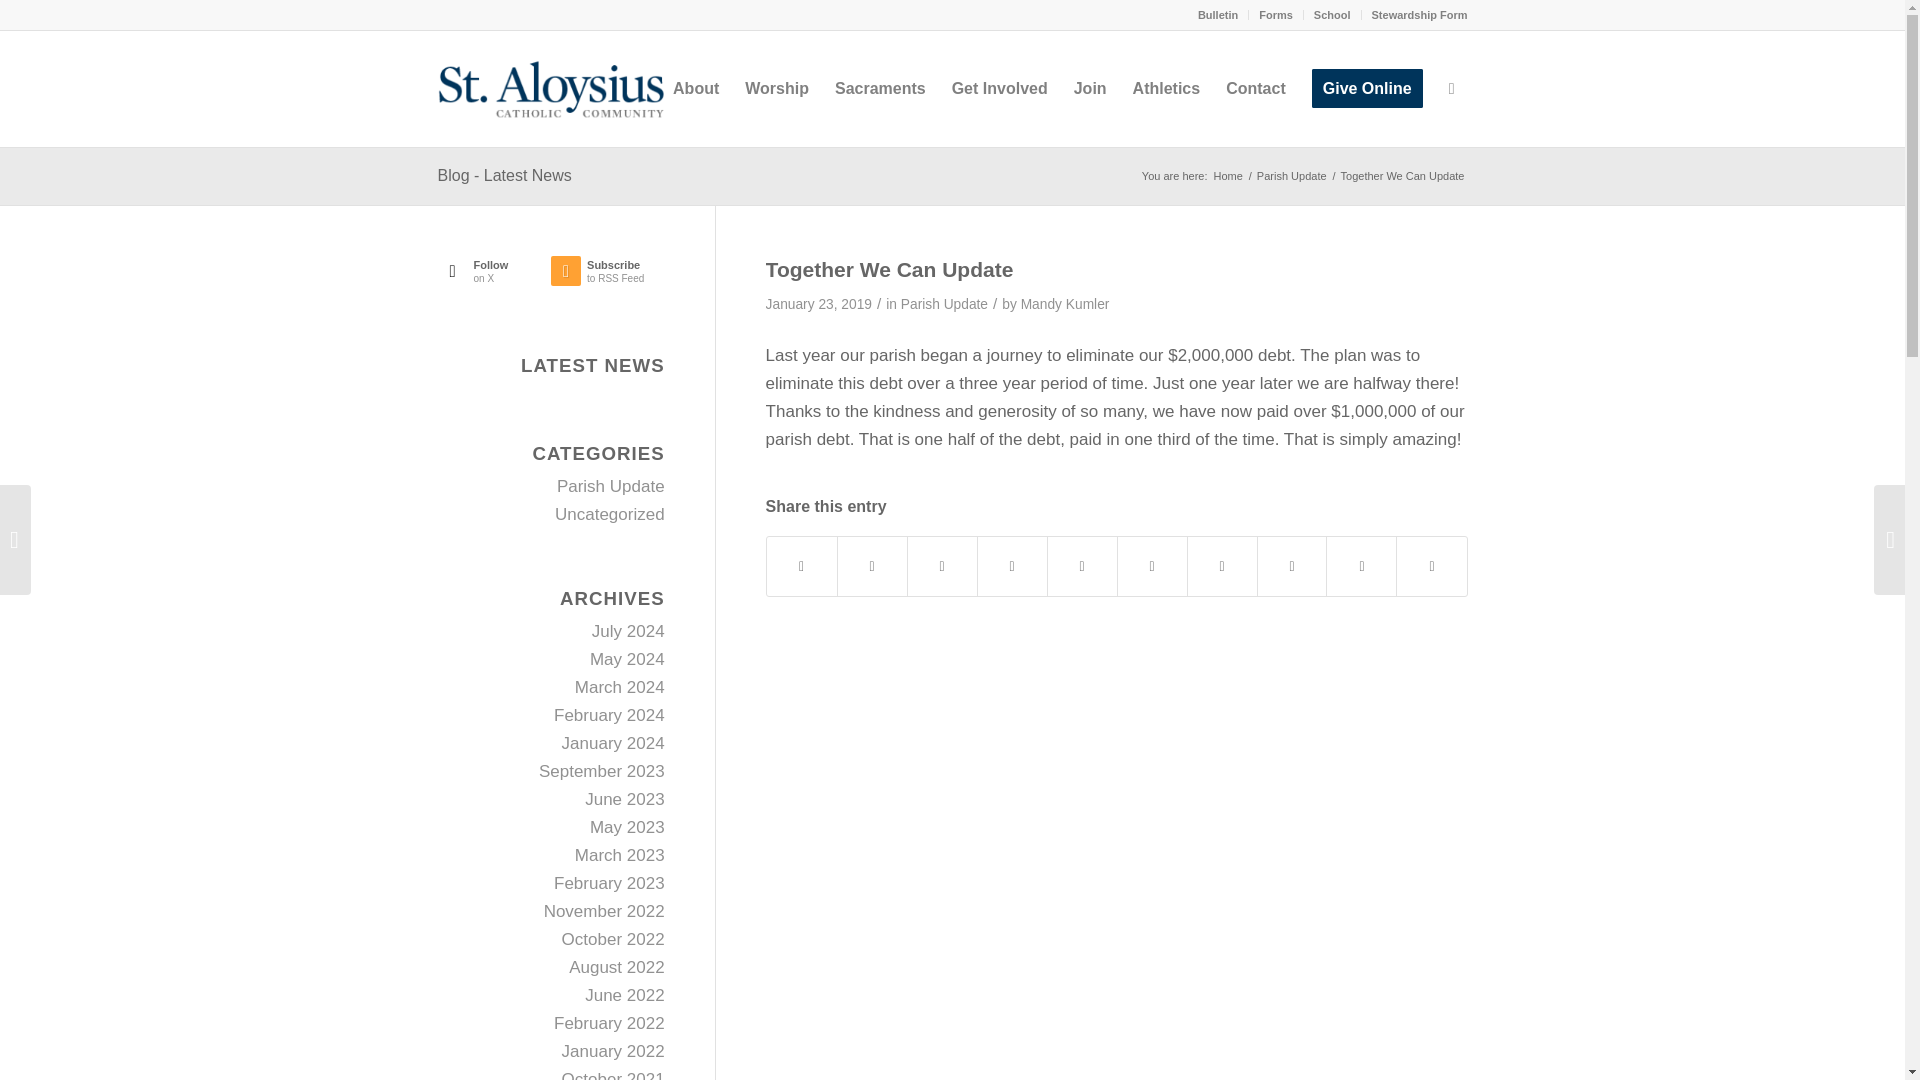 Image resolution: width=1920 pixels, height=1080 pixels. I want to click on School, so click(1332, 15).